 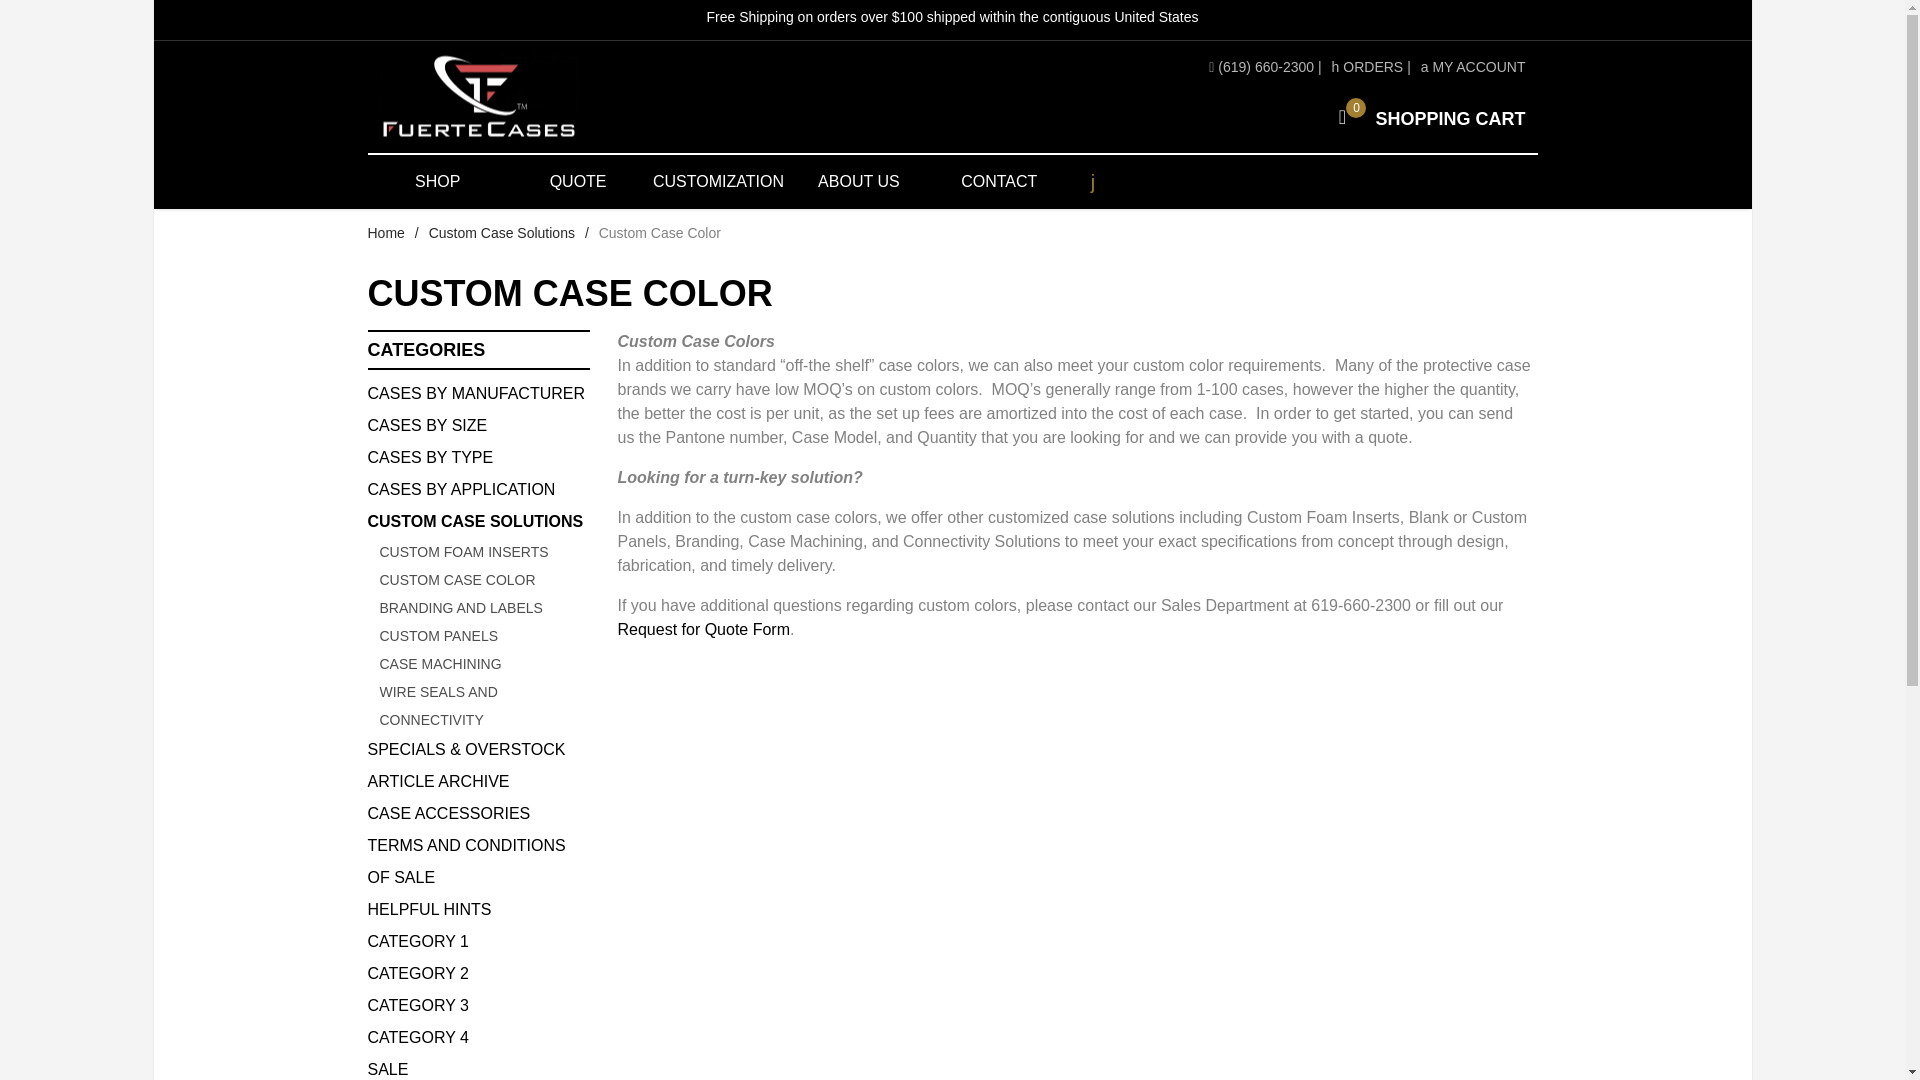 I want to click on Case Machining, so click(x=478, y=458).